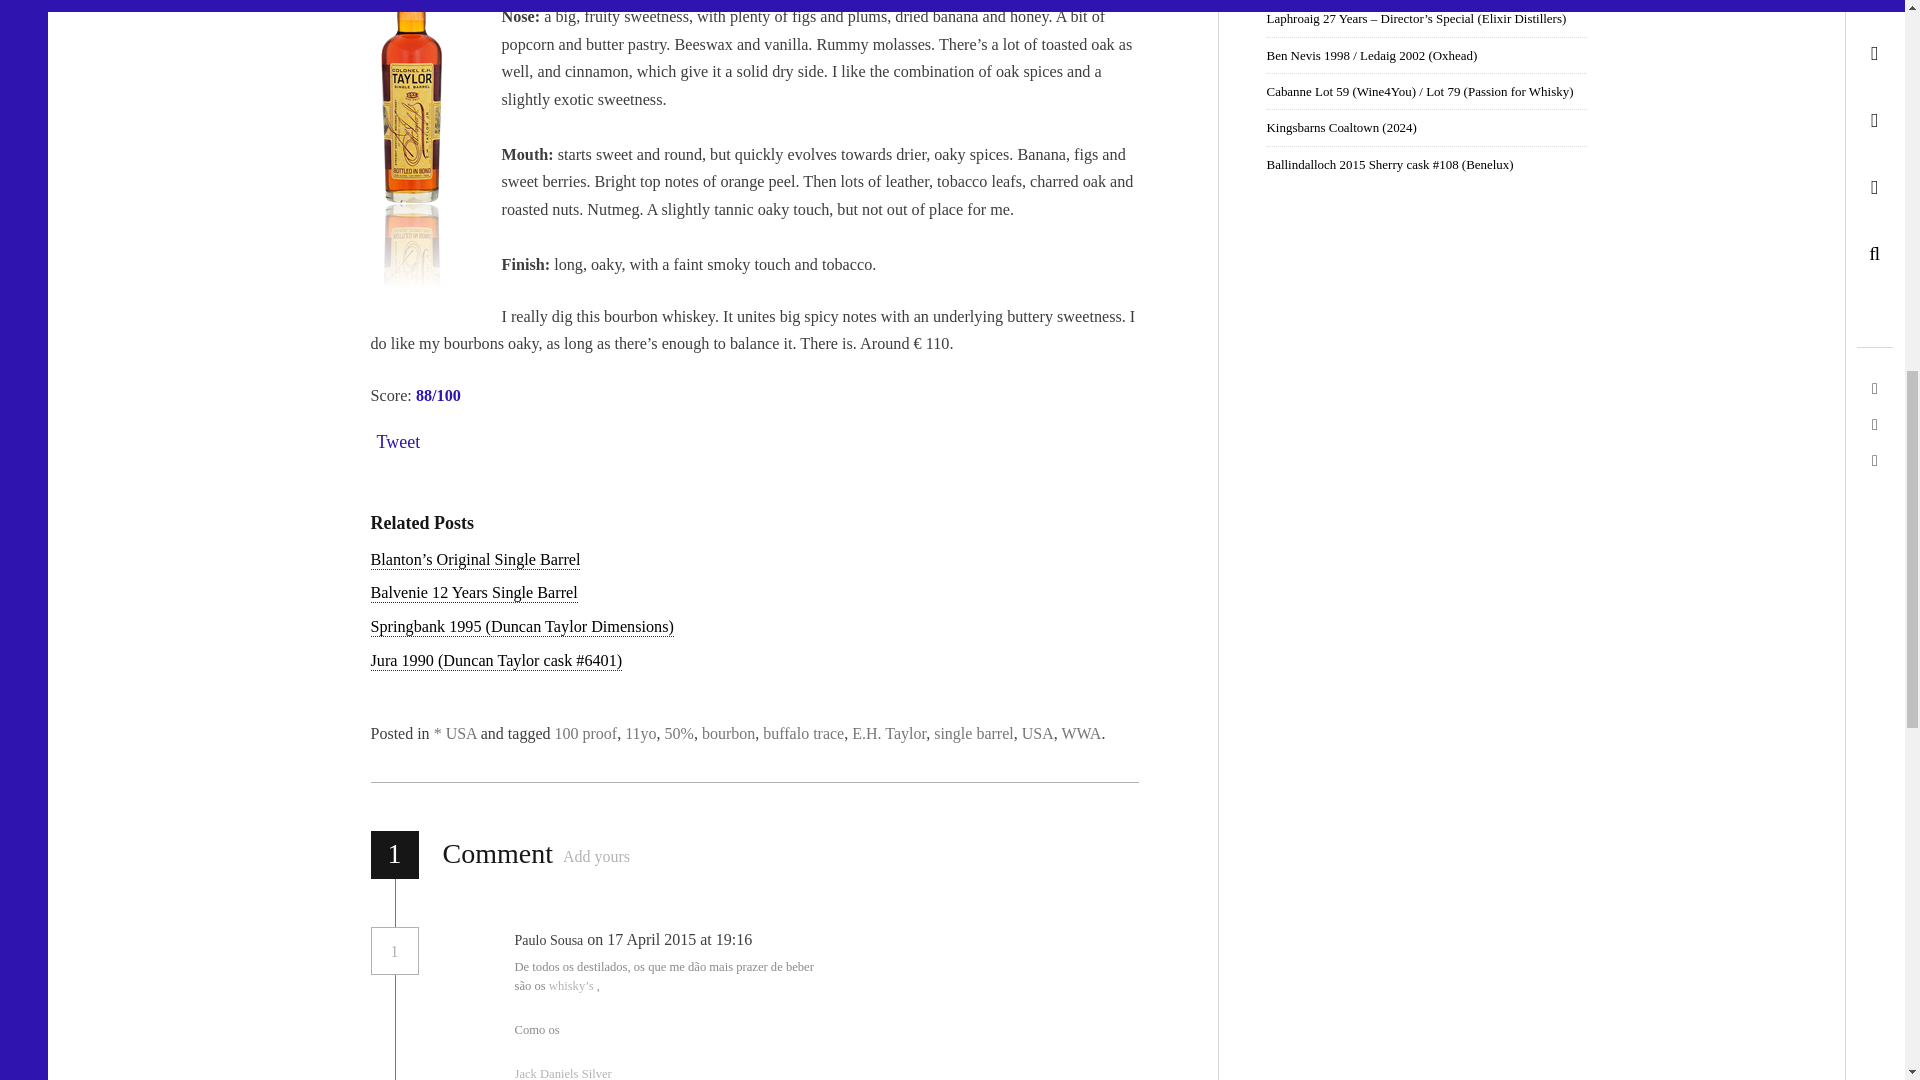 The image size is (1920, 1080). Describe the element at coordinates (640, 732) in the screenshot. I see `11yo` at that location.